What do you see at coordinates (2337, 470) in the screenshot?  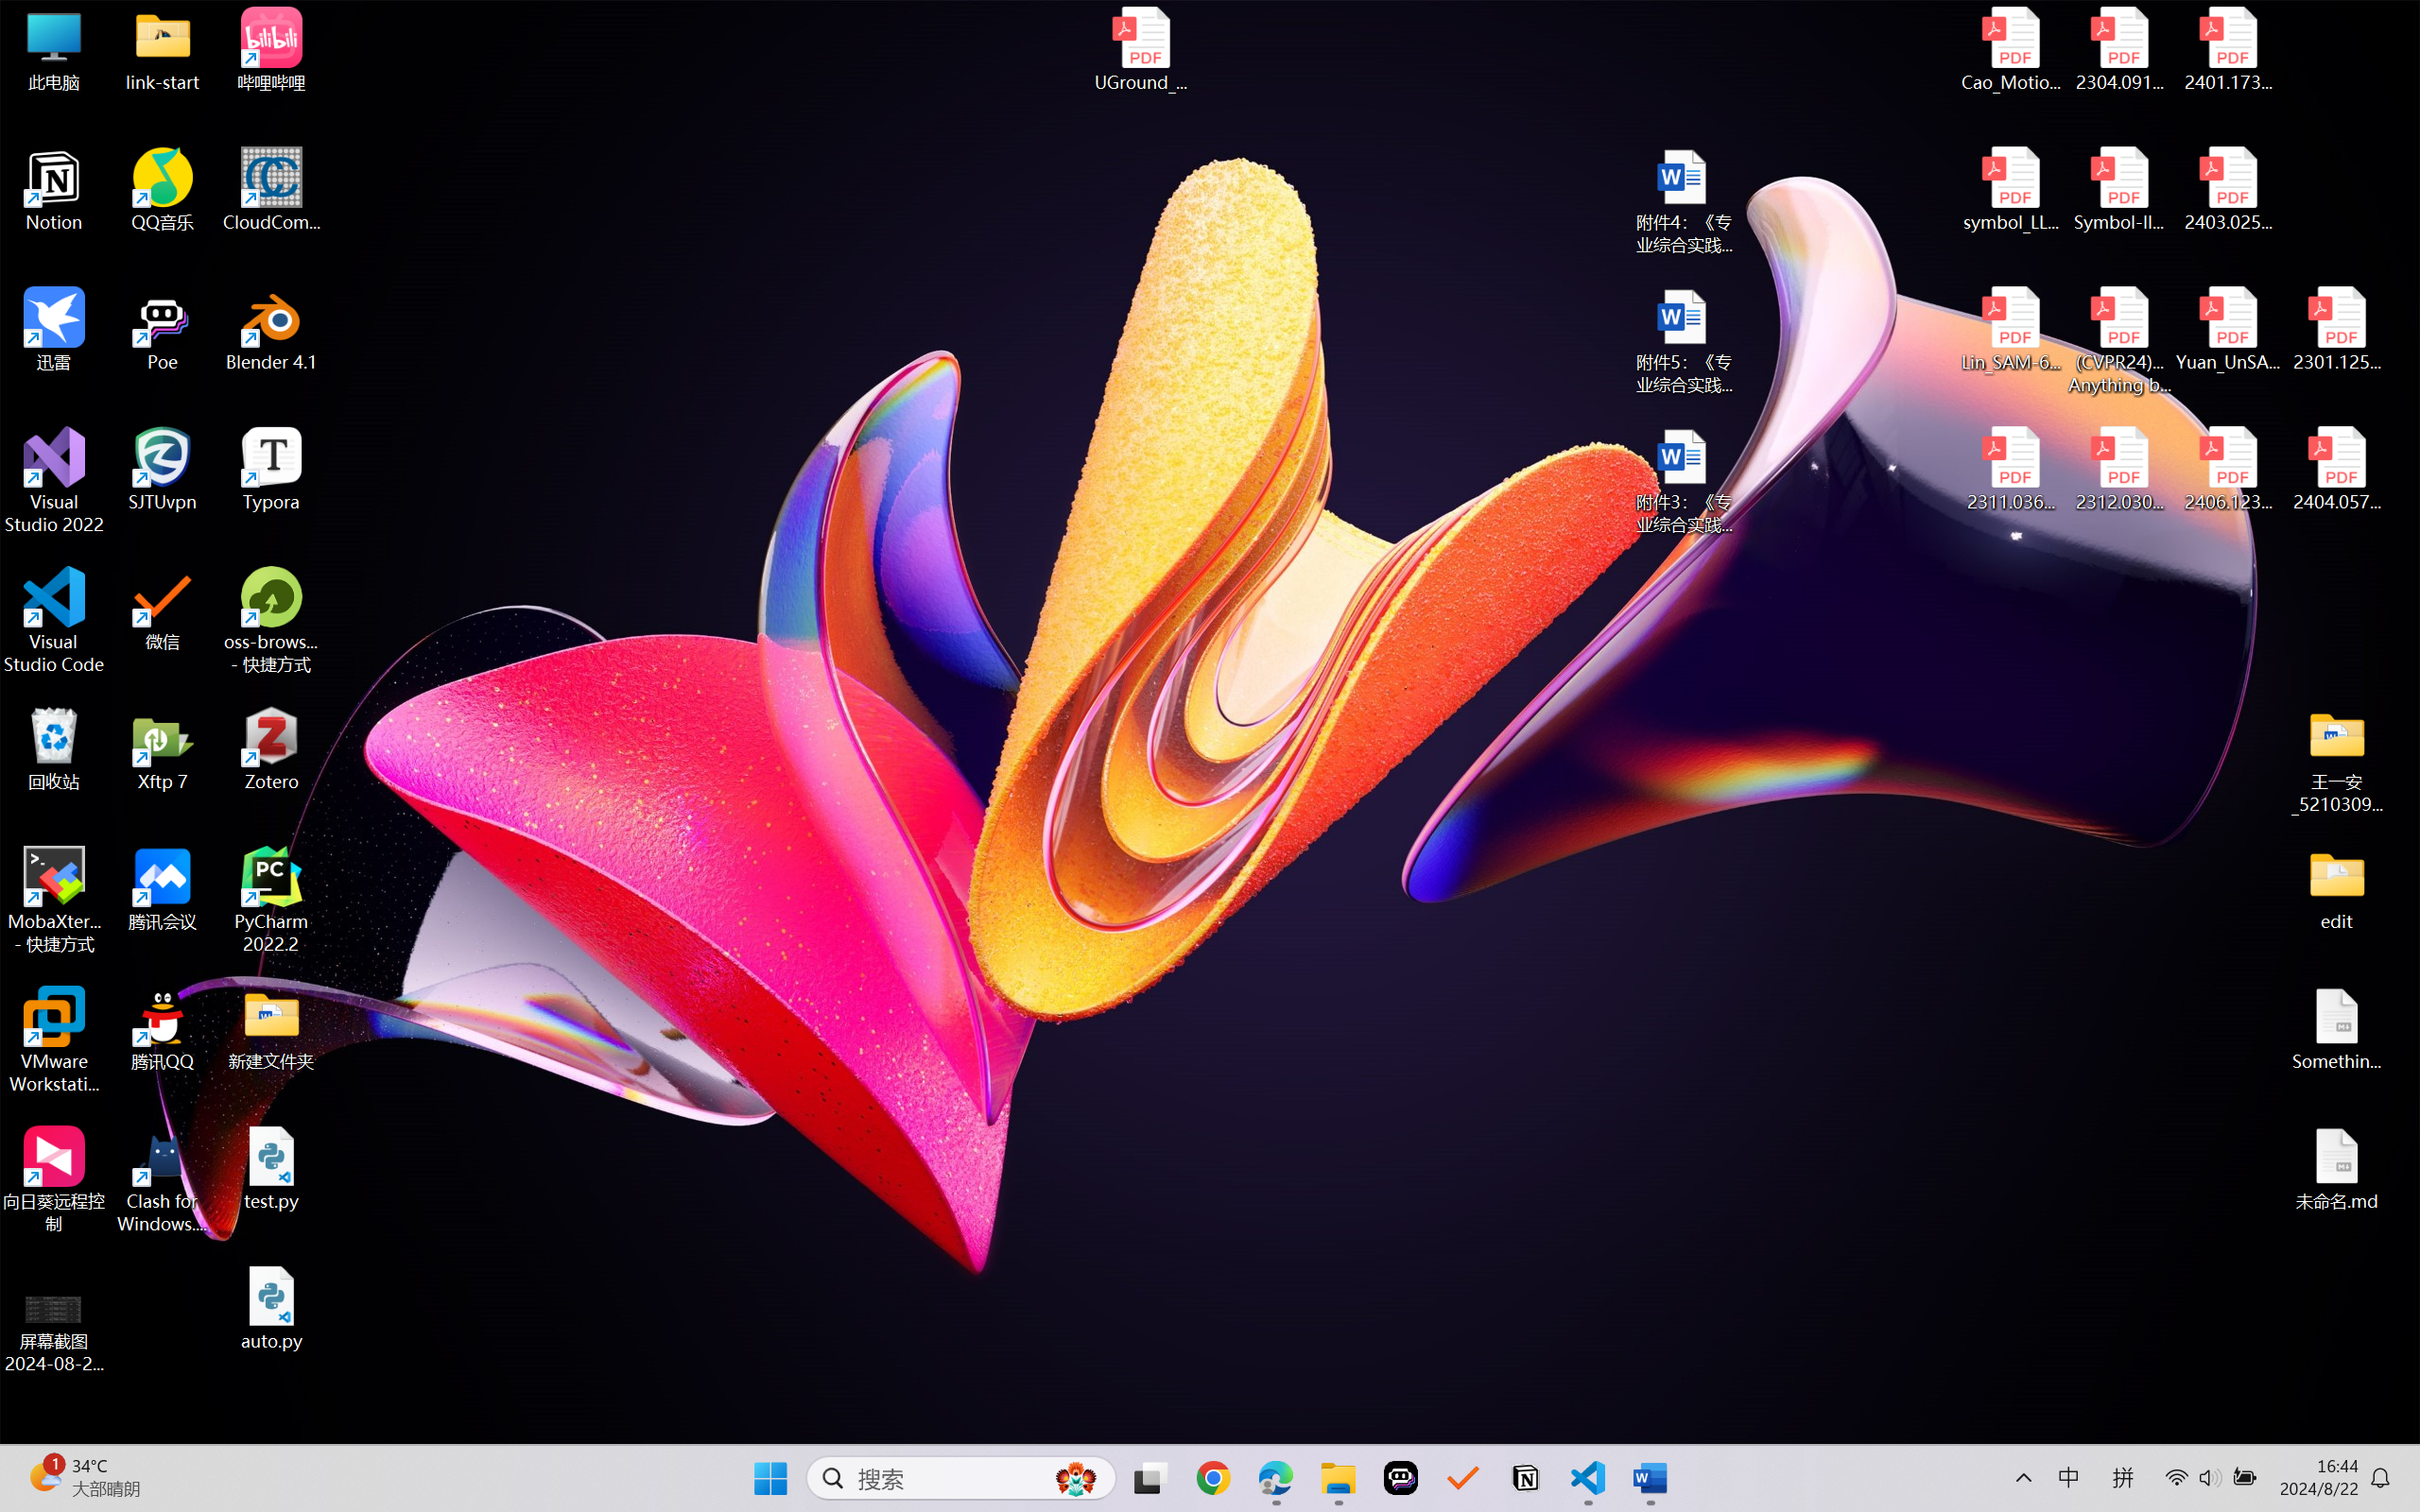 I see `2404.05719v1.pdf` at bounding box center [2337, 470].